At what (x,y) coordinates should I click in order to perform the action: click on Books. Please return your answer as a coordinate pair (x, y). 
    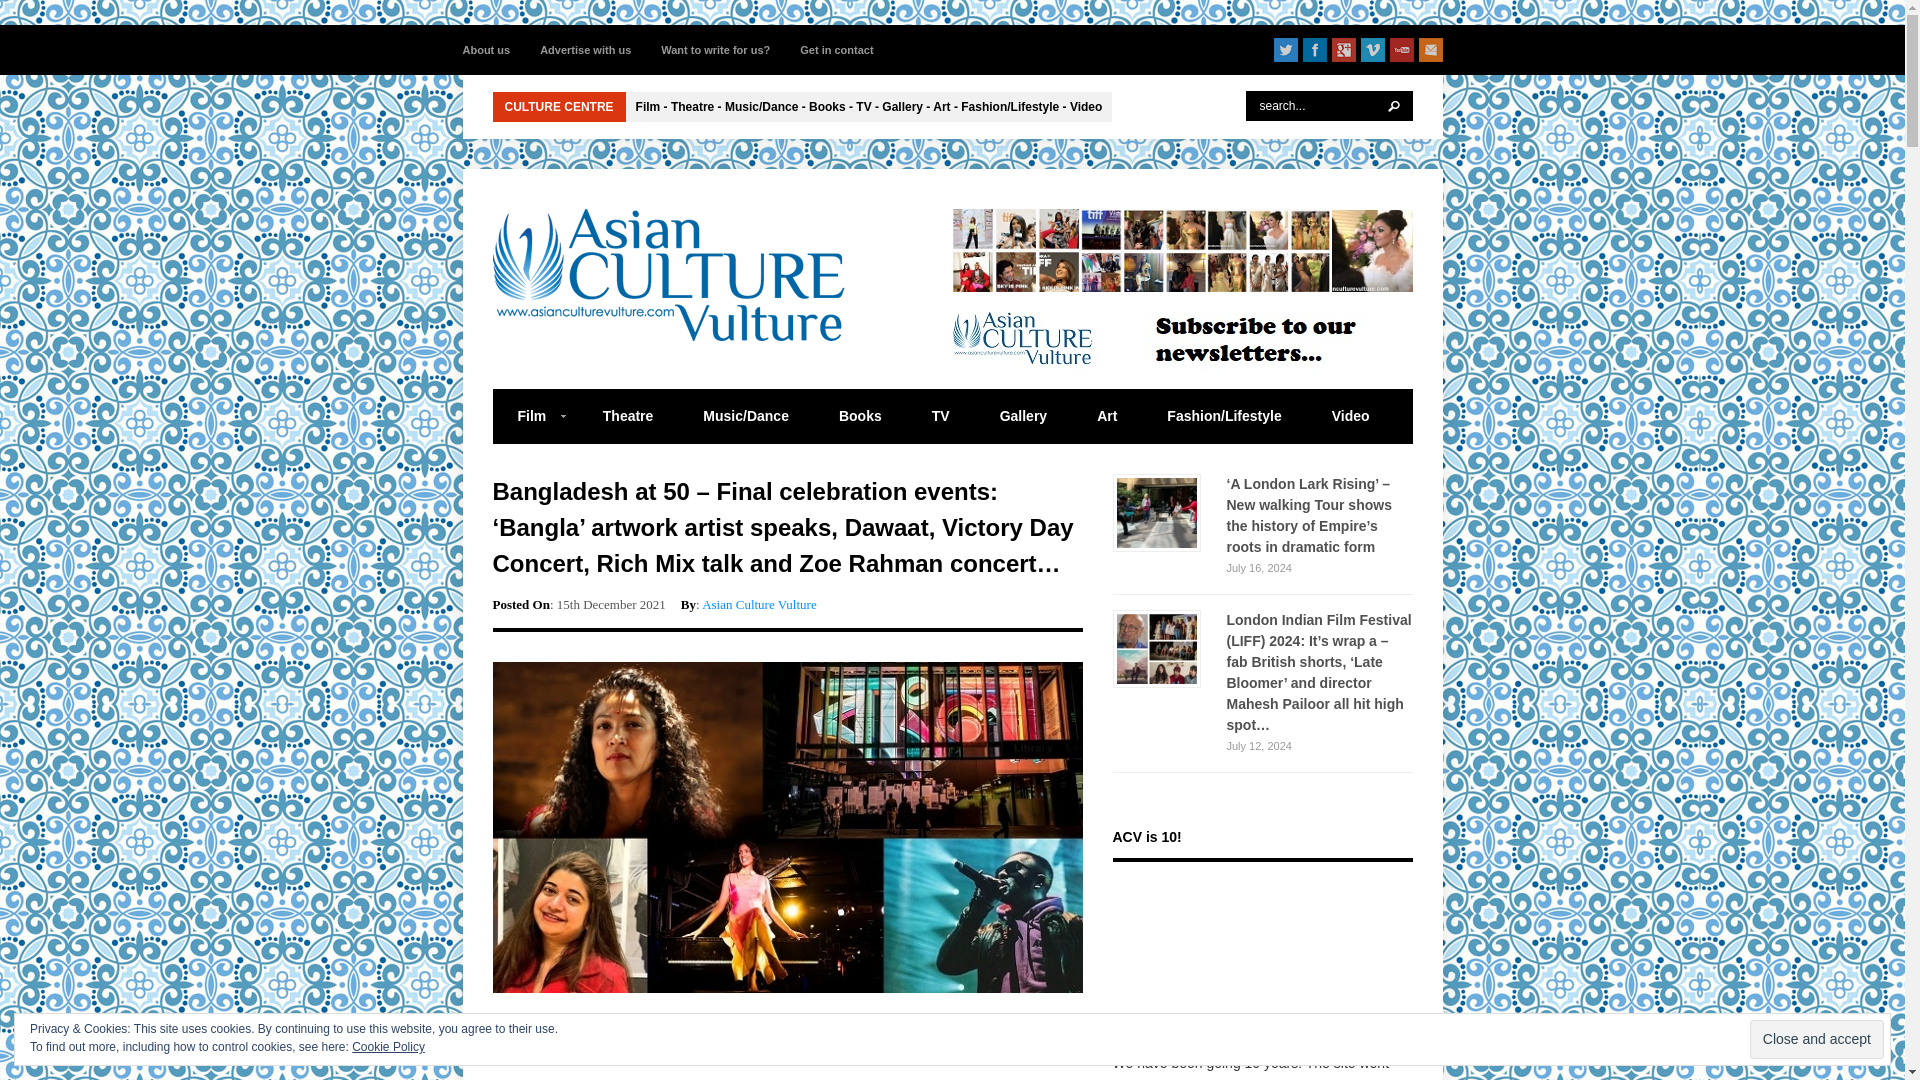
    Looking at the image, I should click on (860, 416).